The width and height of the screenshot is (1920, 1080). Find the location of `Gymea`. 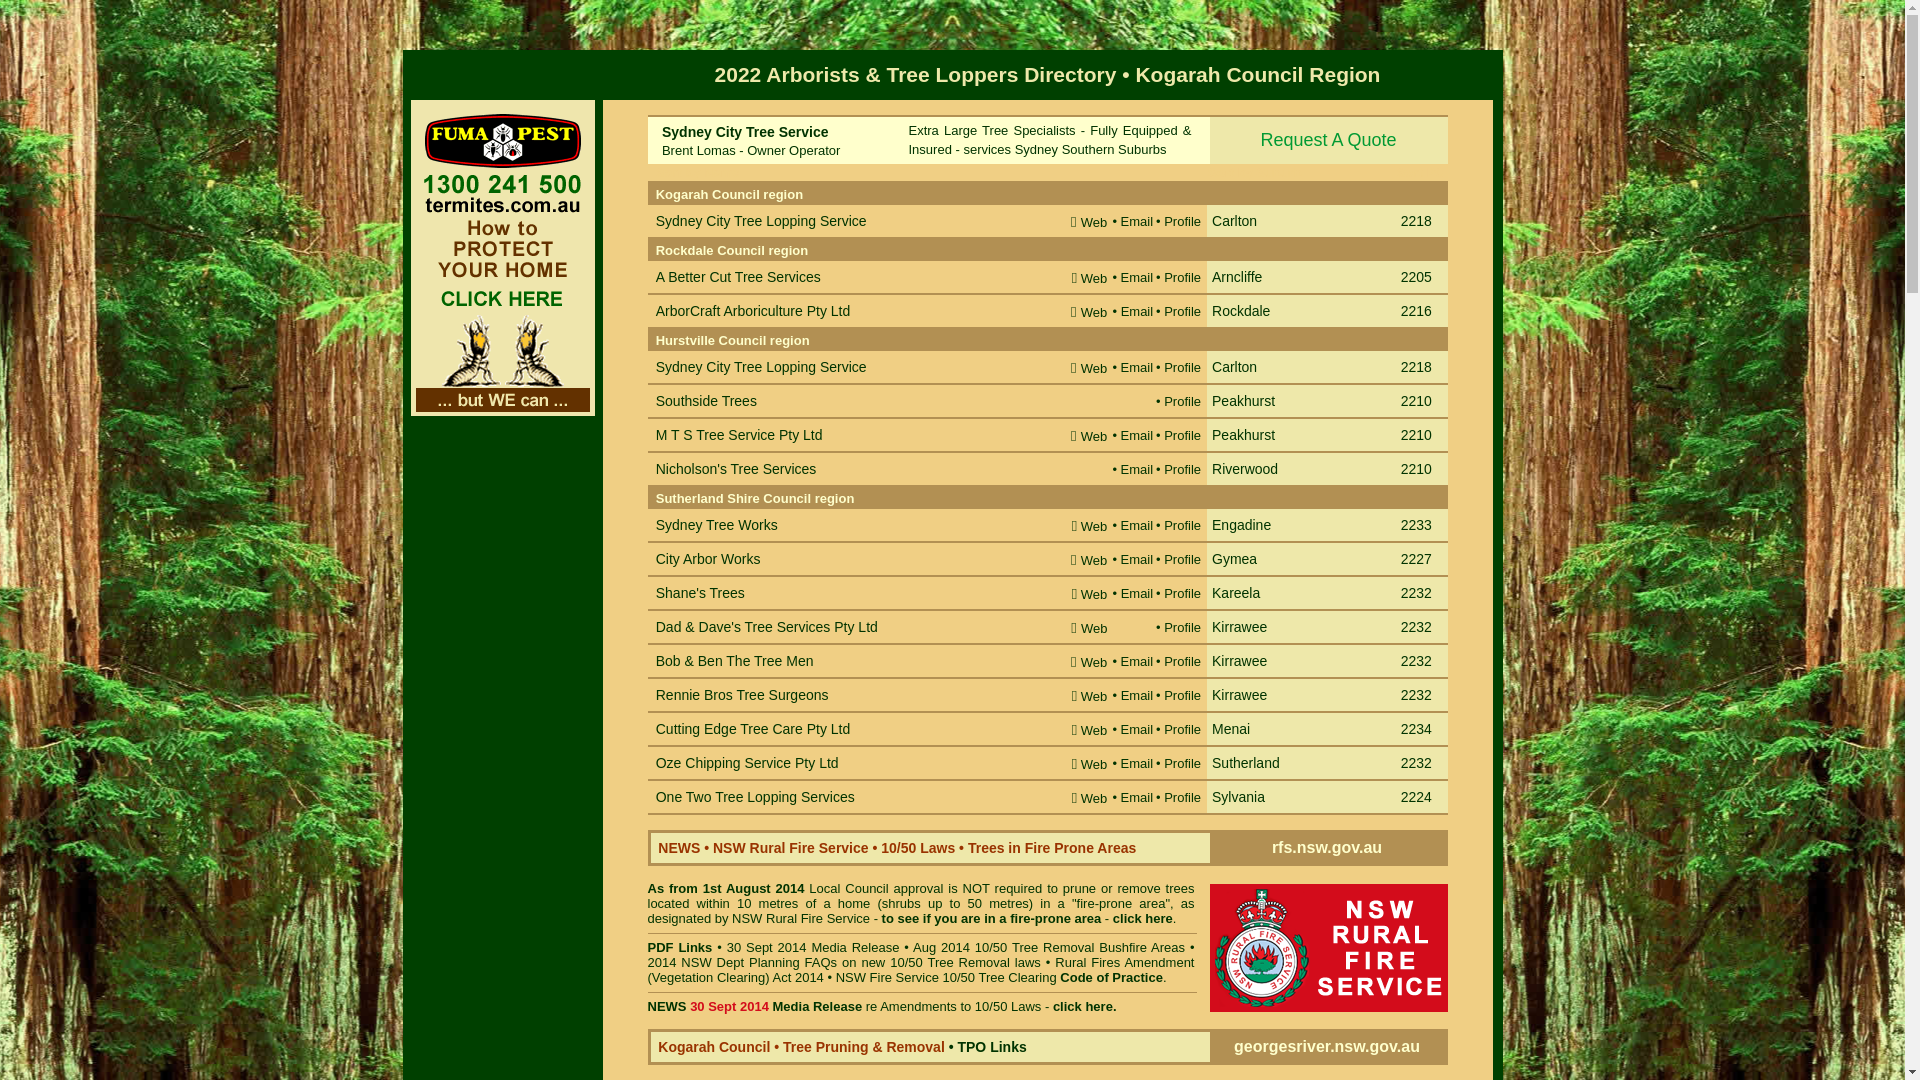

Gymea is located at coordinates (1234, 560).